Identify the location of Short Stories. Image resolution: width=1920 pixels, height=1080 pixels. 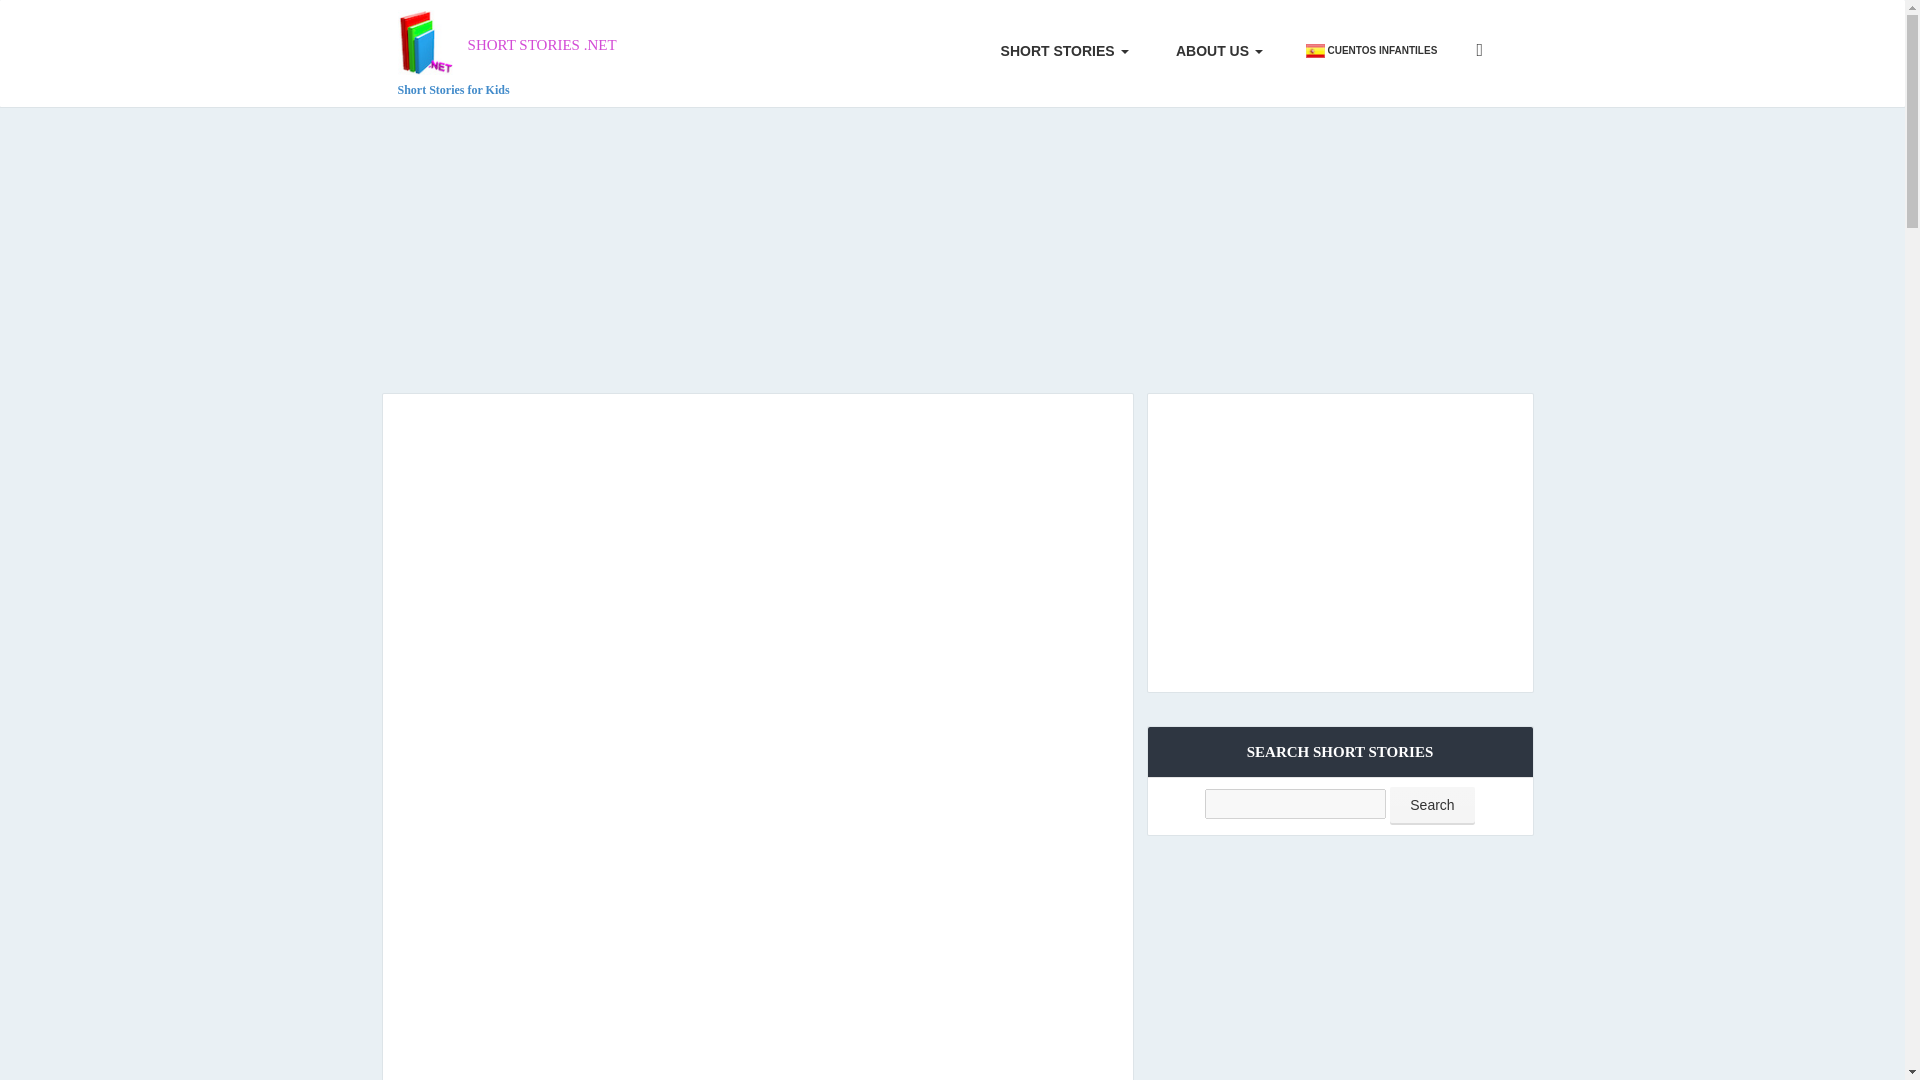
(1432, 806).